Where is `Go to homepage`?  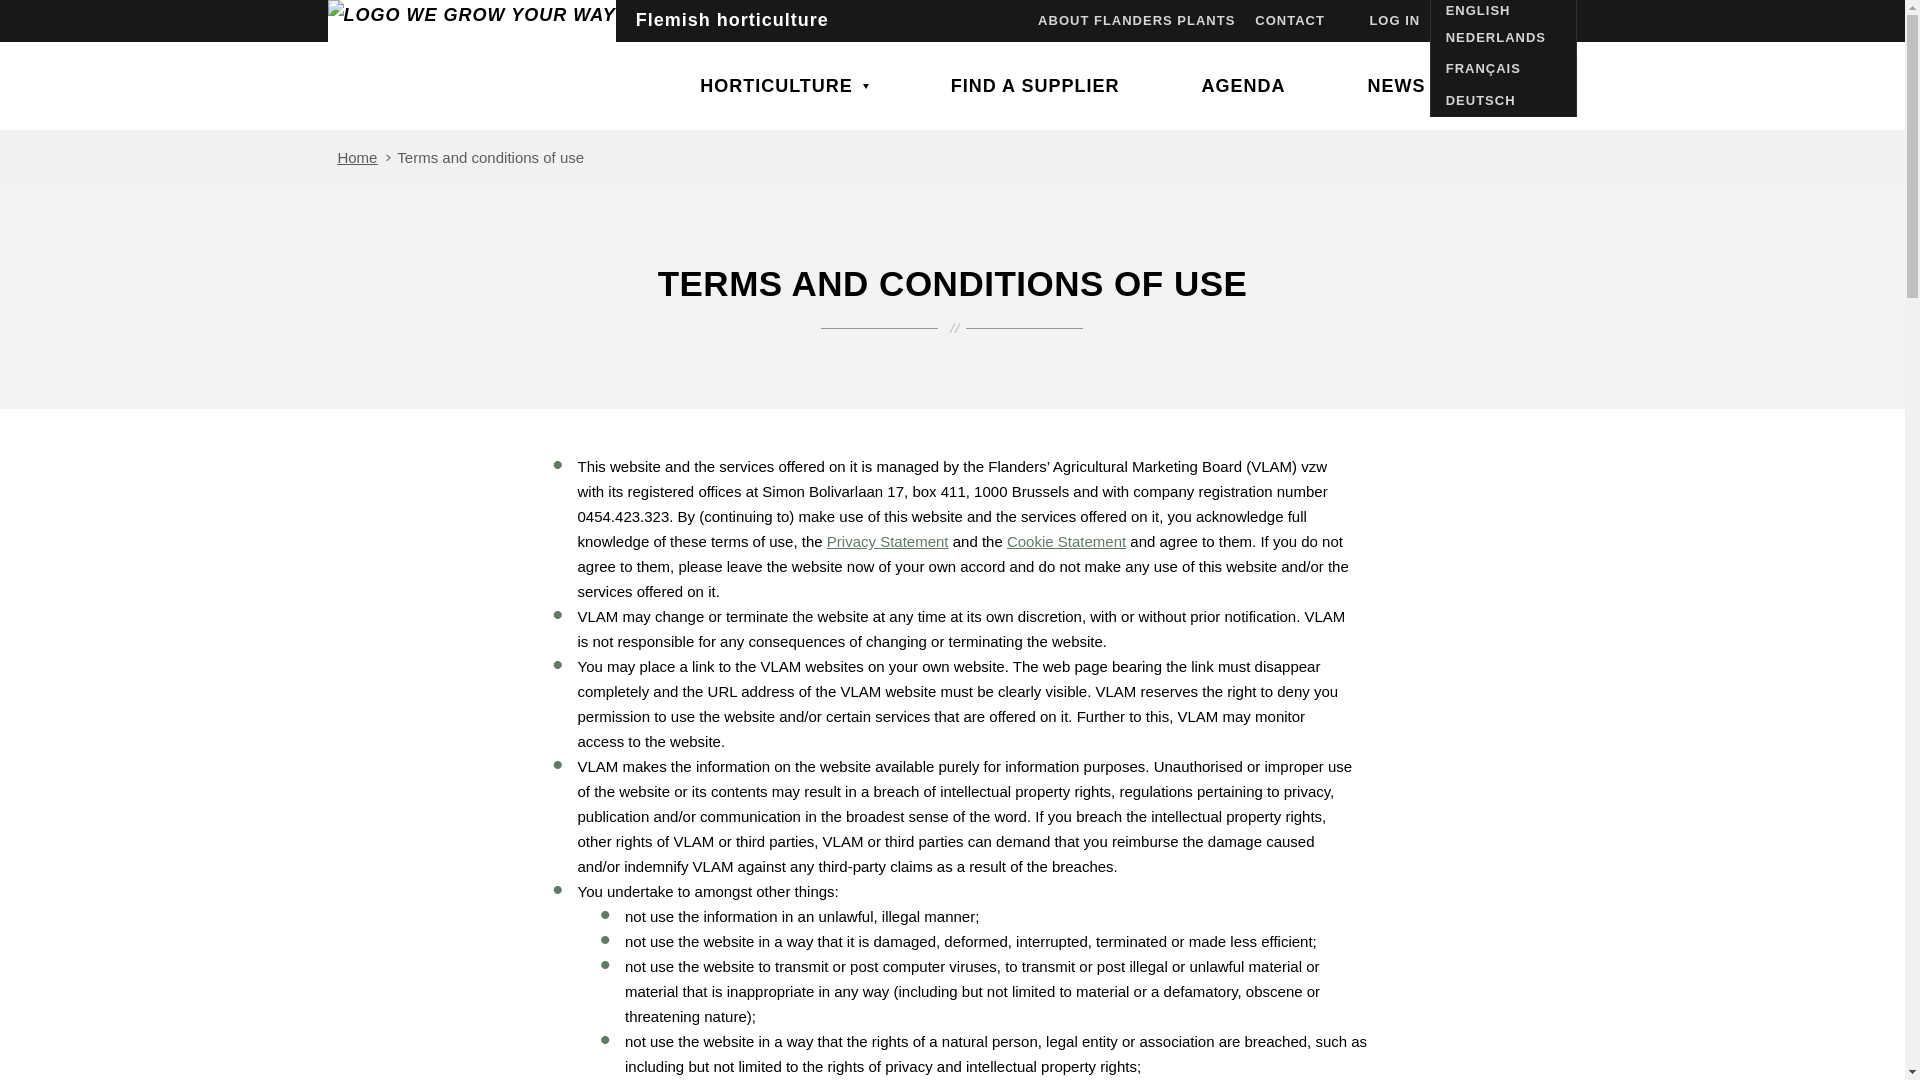
Go to homepage is located at coordinates (472, 64).